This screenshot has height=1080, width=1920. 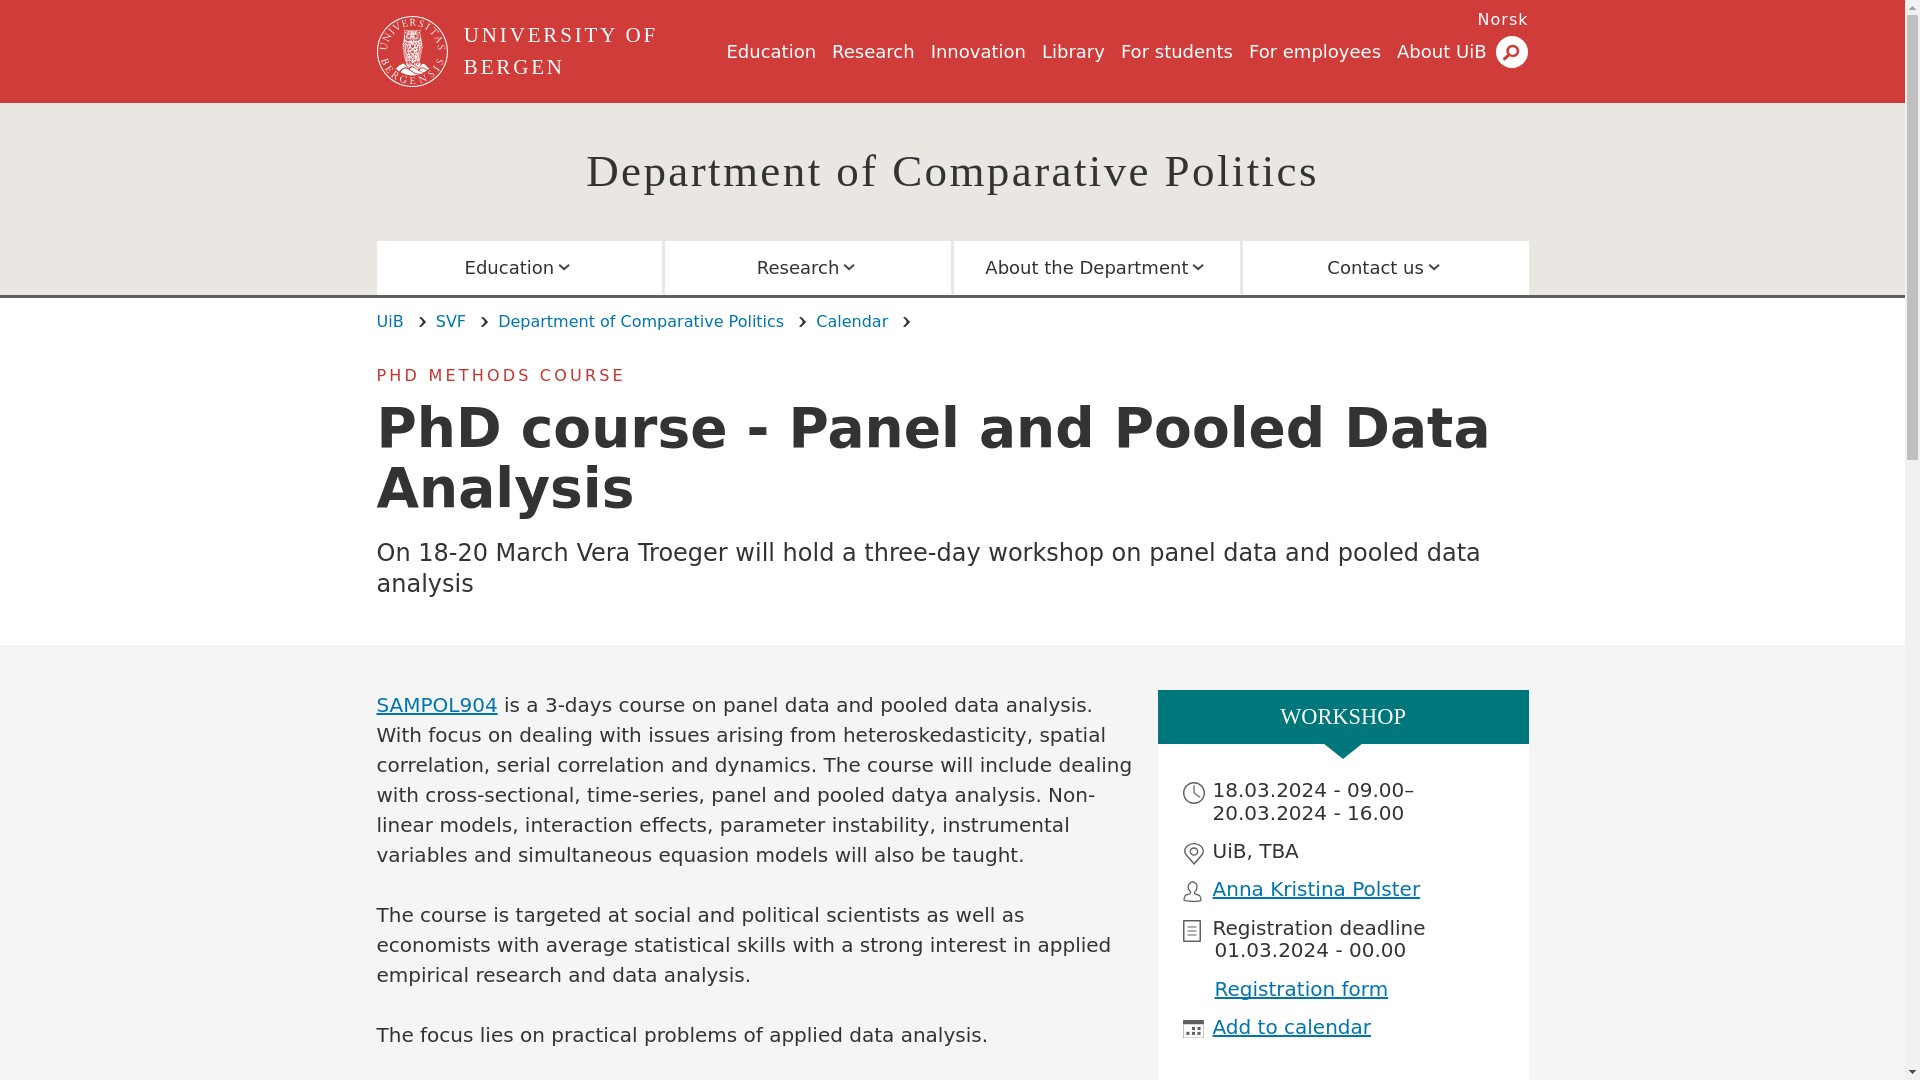 What do you see at coordinates (873, 51) in the screenshot?
I see `Research` at bounding box center [873, 51].